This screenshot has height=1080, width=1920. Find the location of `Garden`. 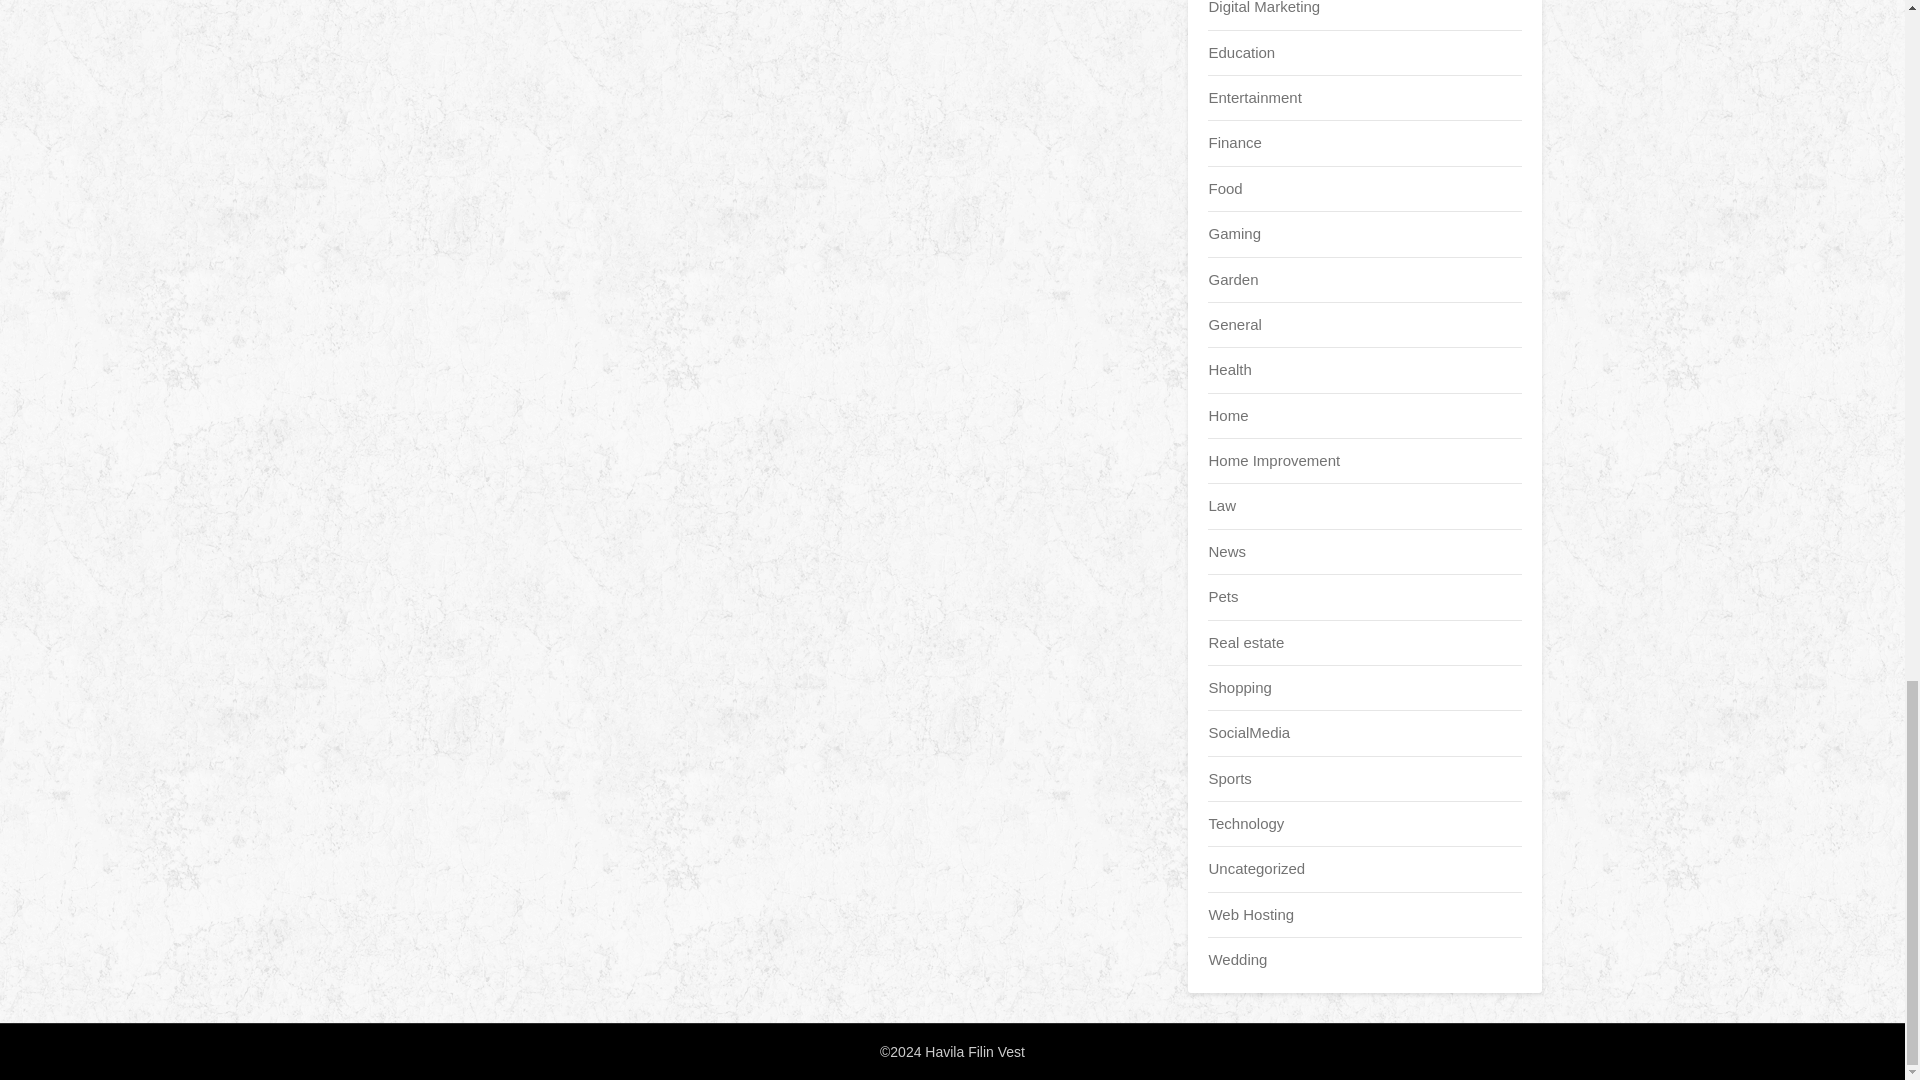

Garden is located at coordinates (1232, 280).